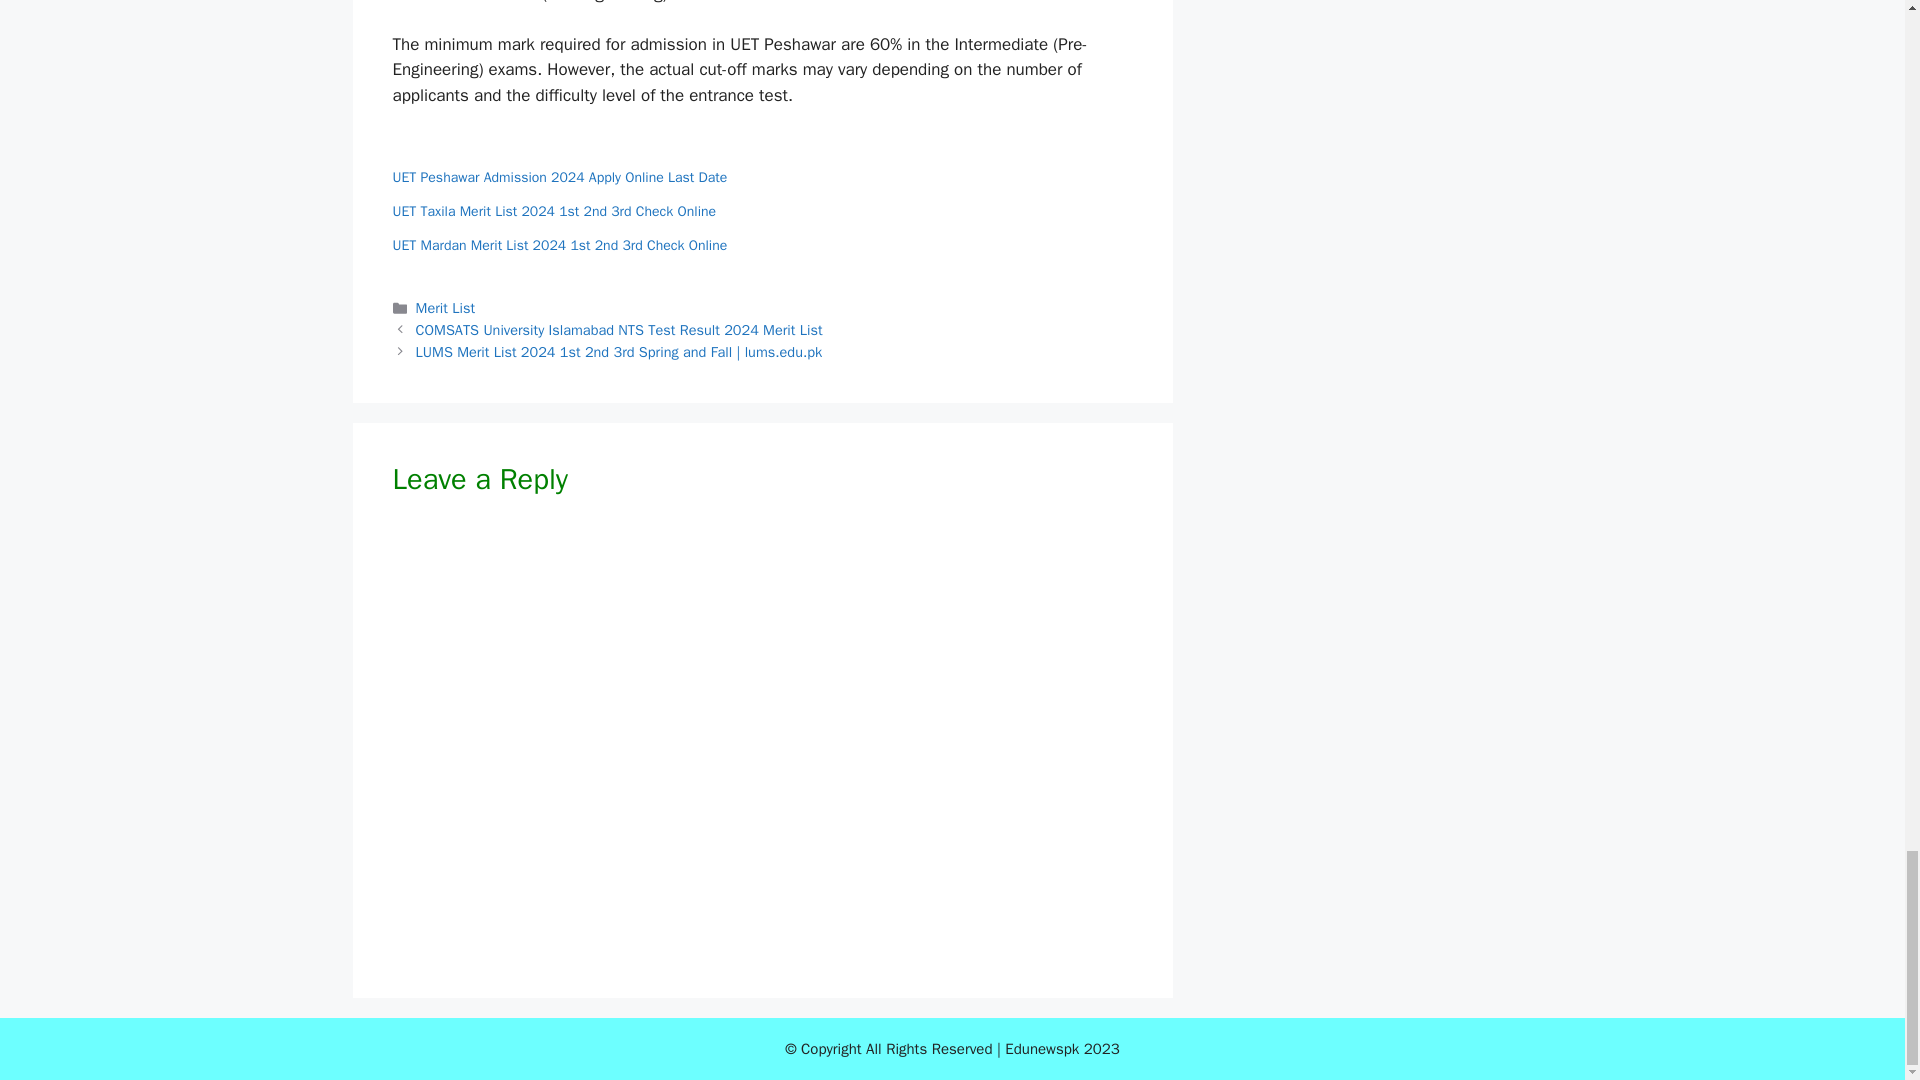  I want to click on UET Peshawar Admission 2024 Apply Online Last Date, so click(559, 176).